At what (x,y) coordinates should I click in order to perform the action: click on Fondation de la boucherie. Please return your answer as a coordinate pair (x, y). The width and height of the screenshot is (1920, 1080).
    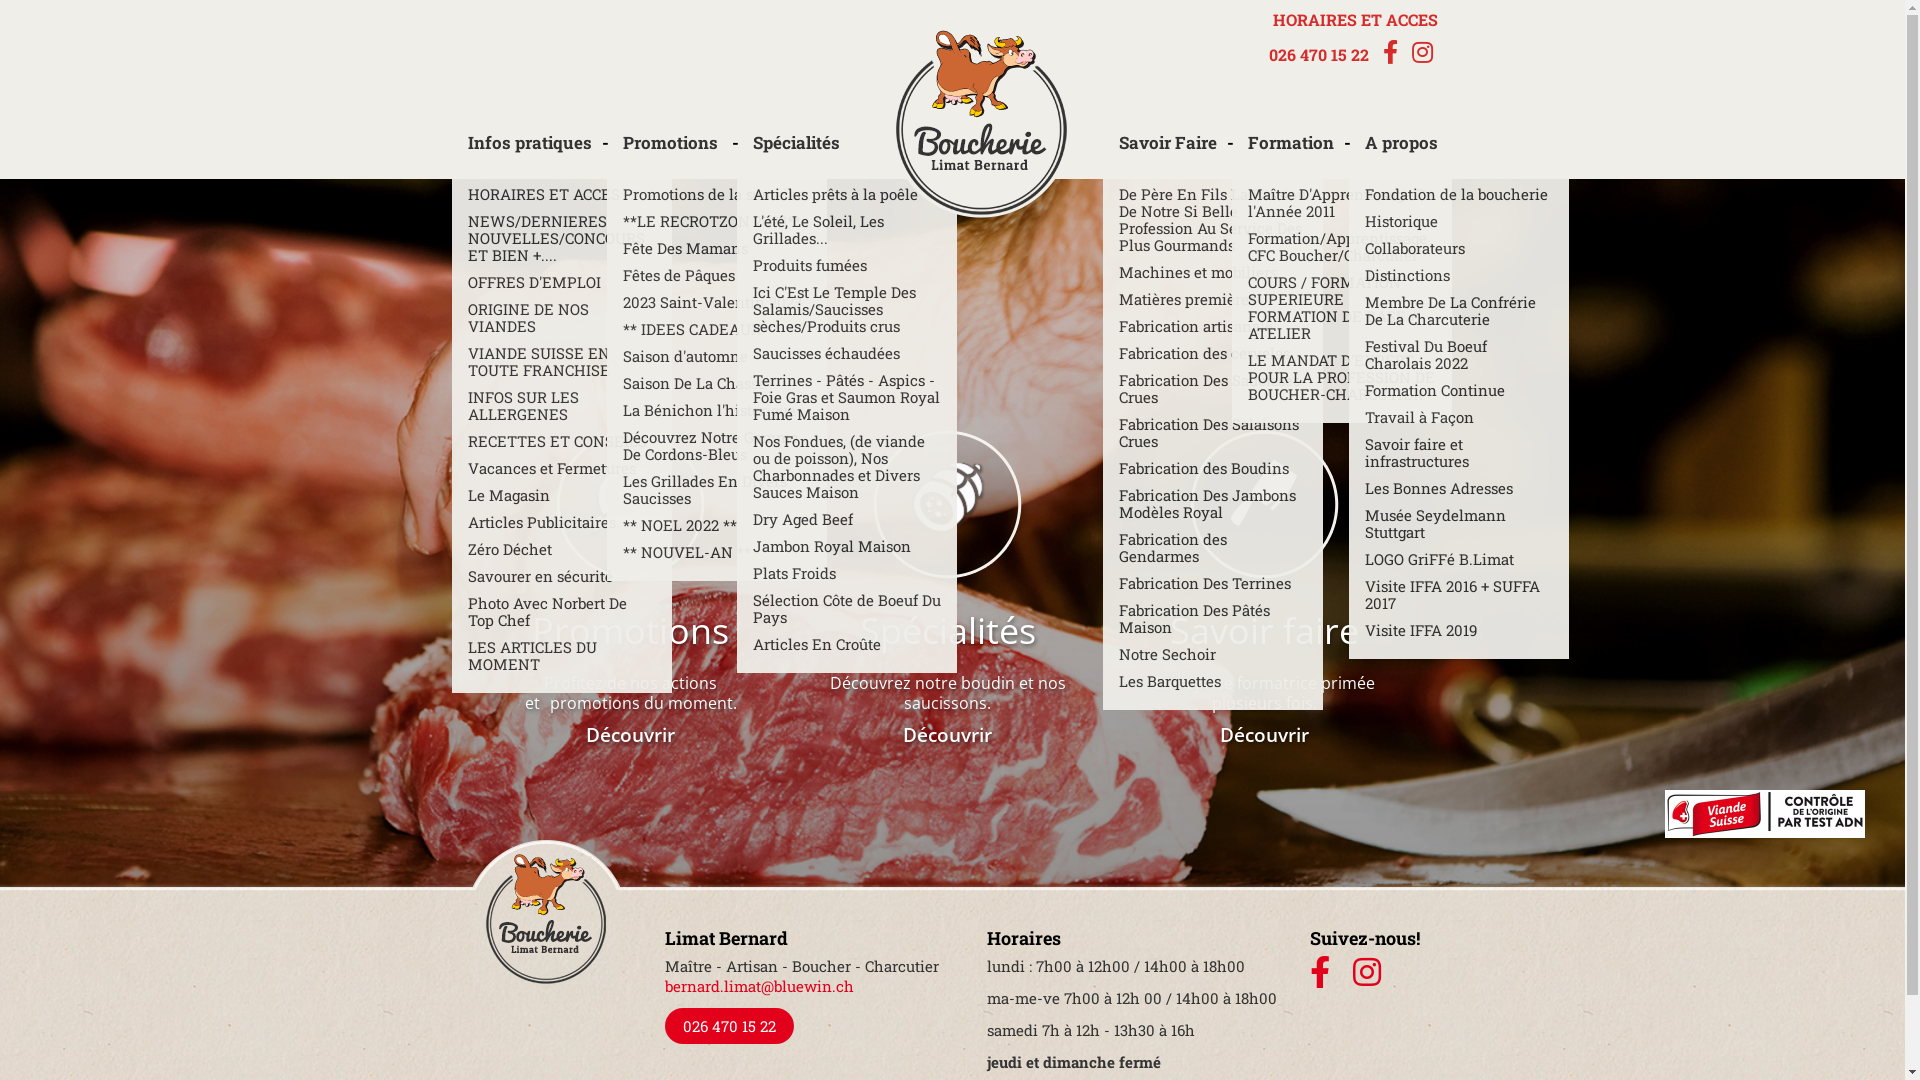
    Looking at the image, I should click on (1458, 194).